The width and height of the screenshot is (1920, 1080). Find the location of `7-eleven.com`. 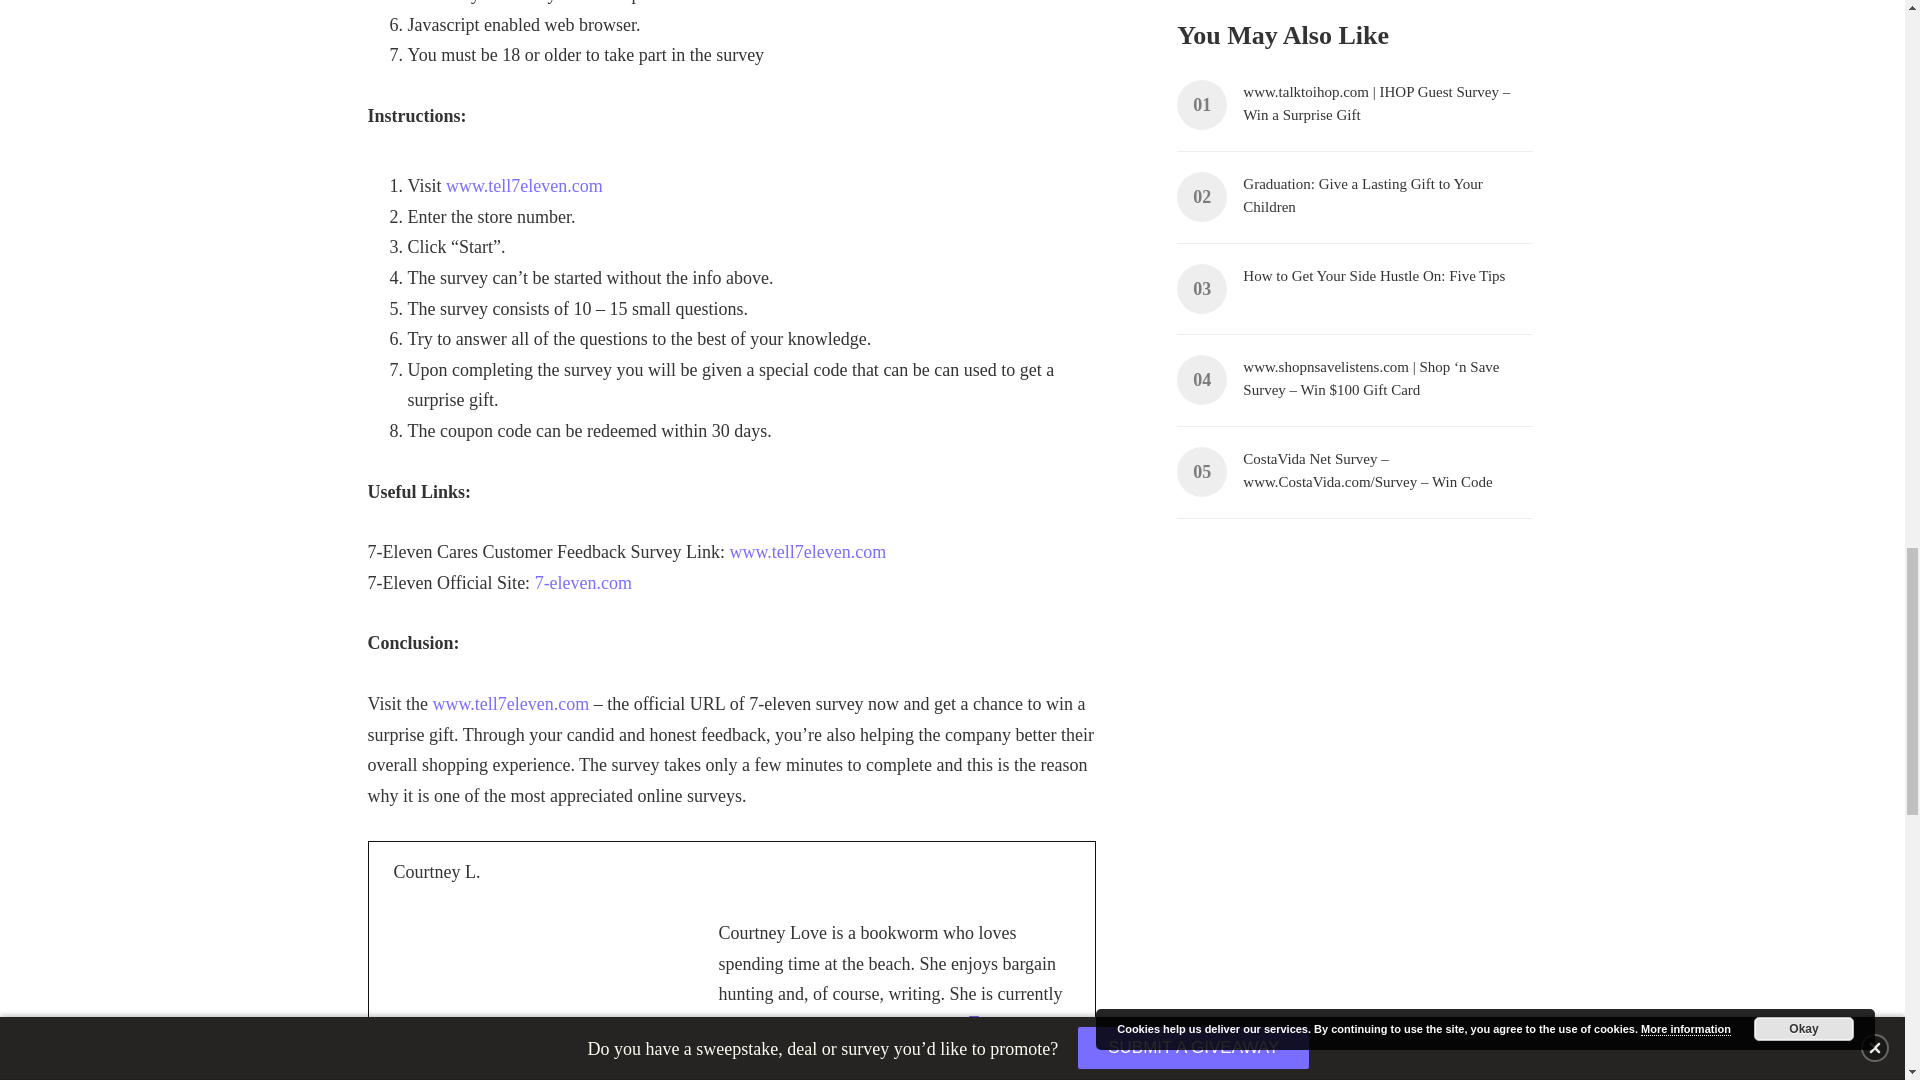

7-eleven.com is located at coordinates (583, 582).